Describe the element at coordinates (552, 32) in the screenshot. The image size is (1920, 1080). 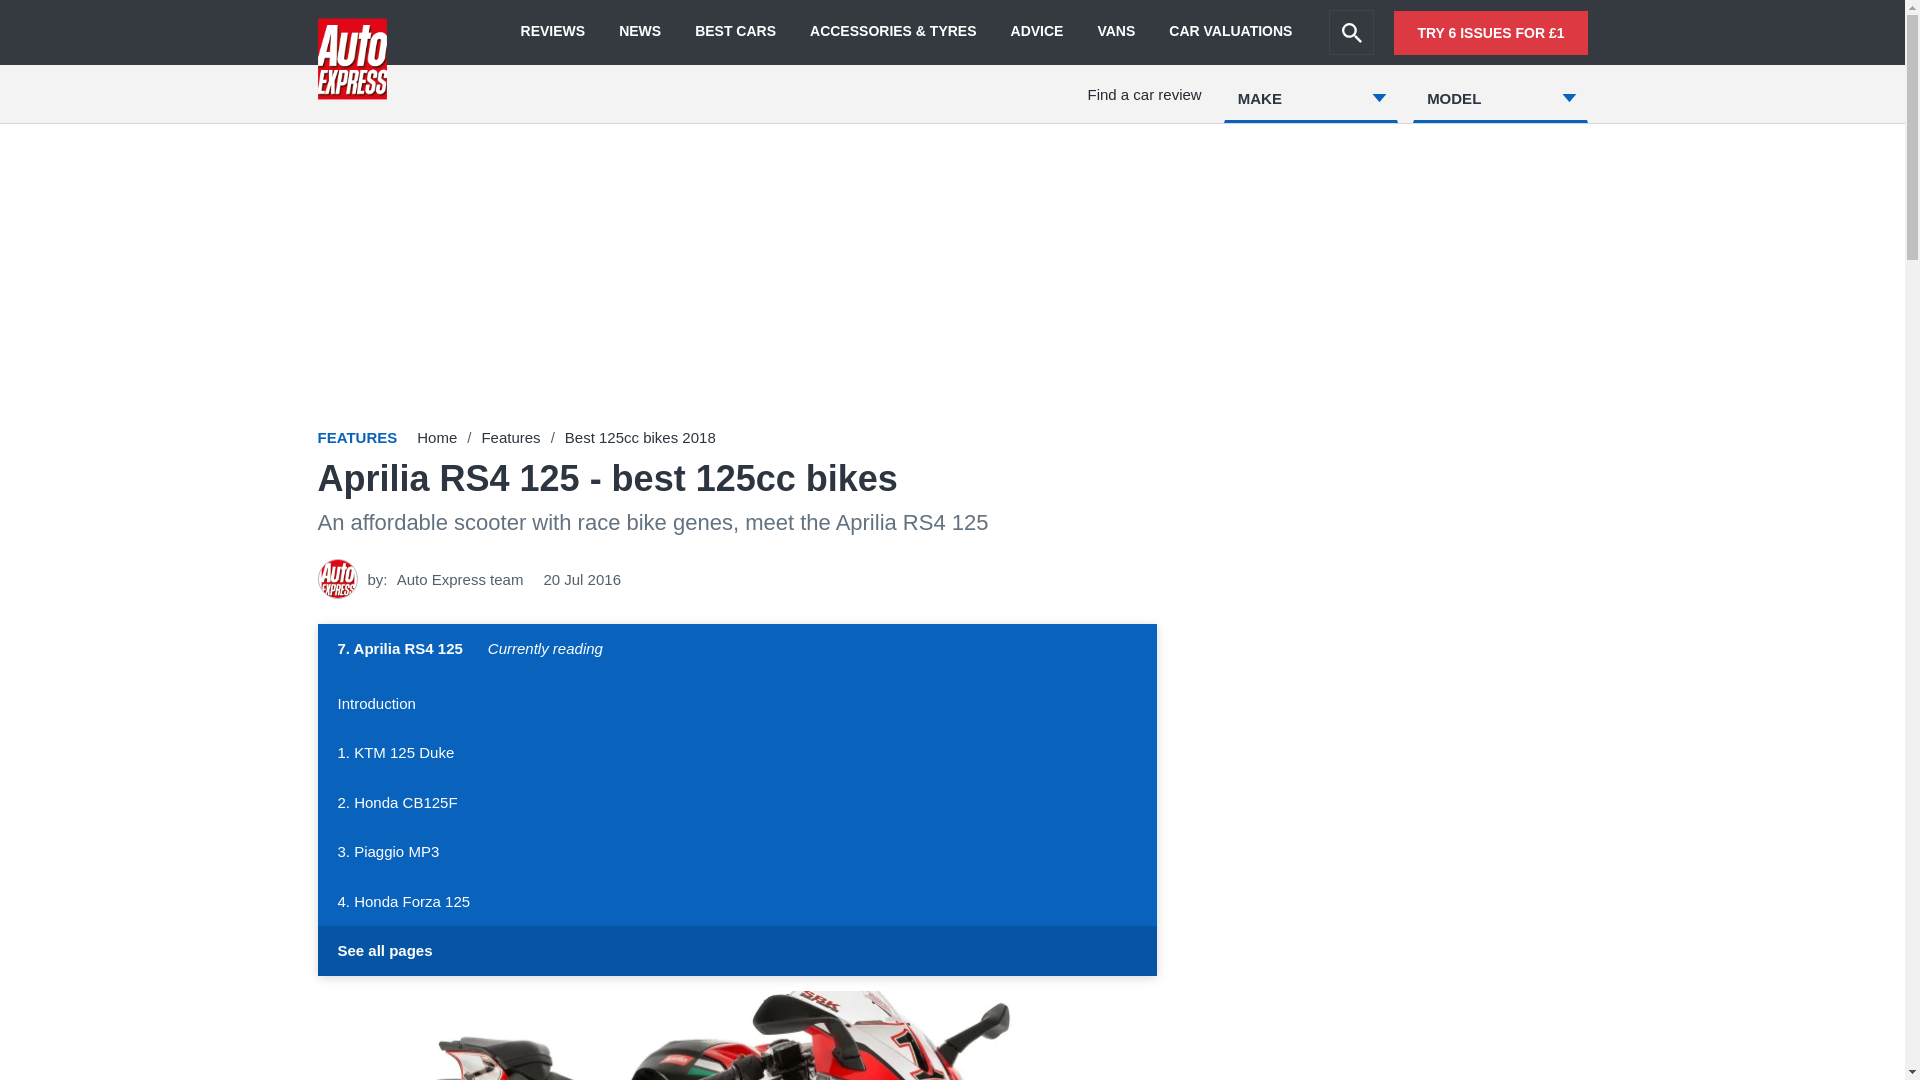
I see `REVIEWS` at that location.